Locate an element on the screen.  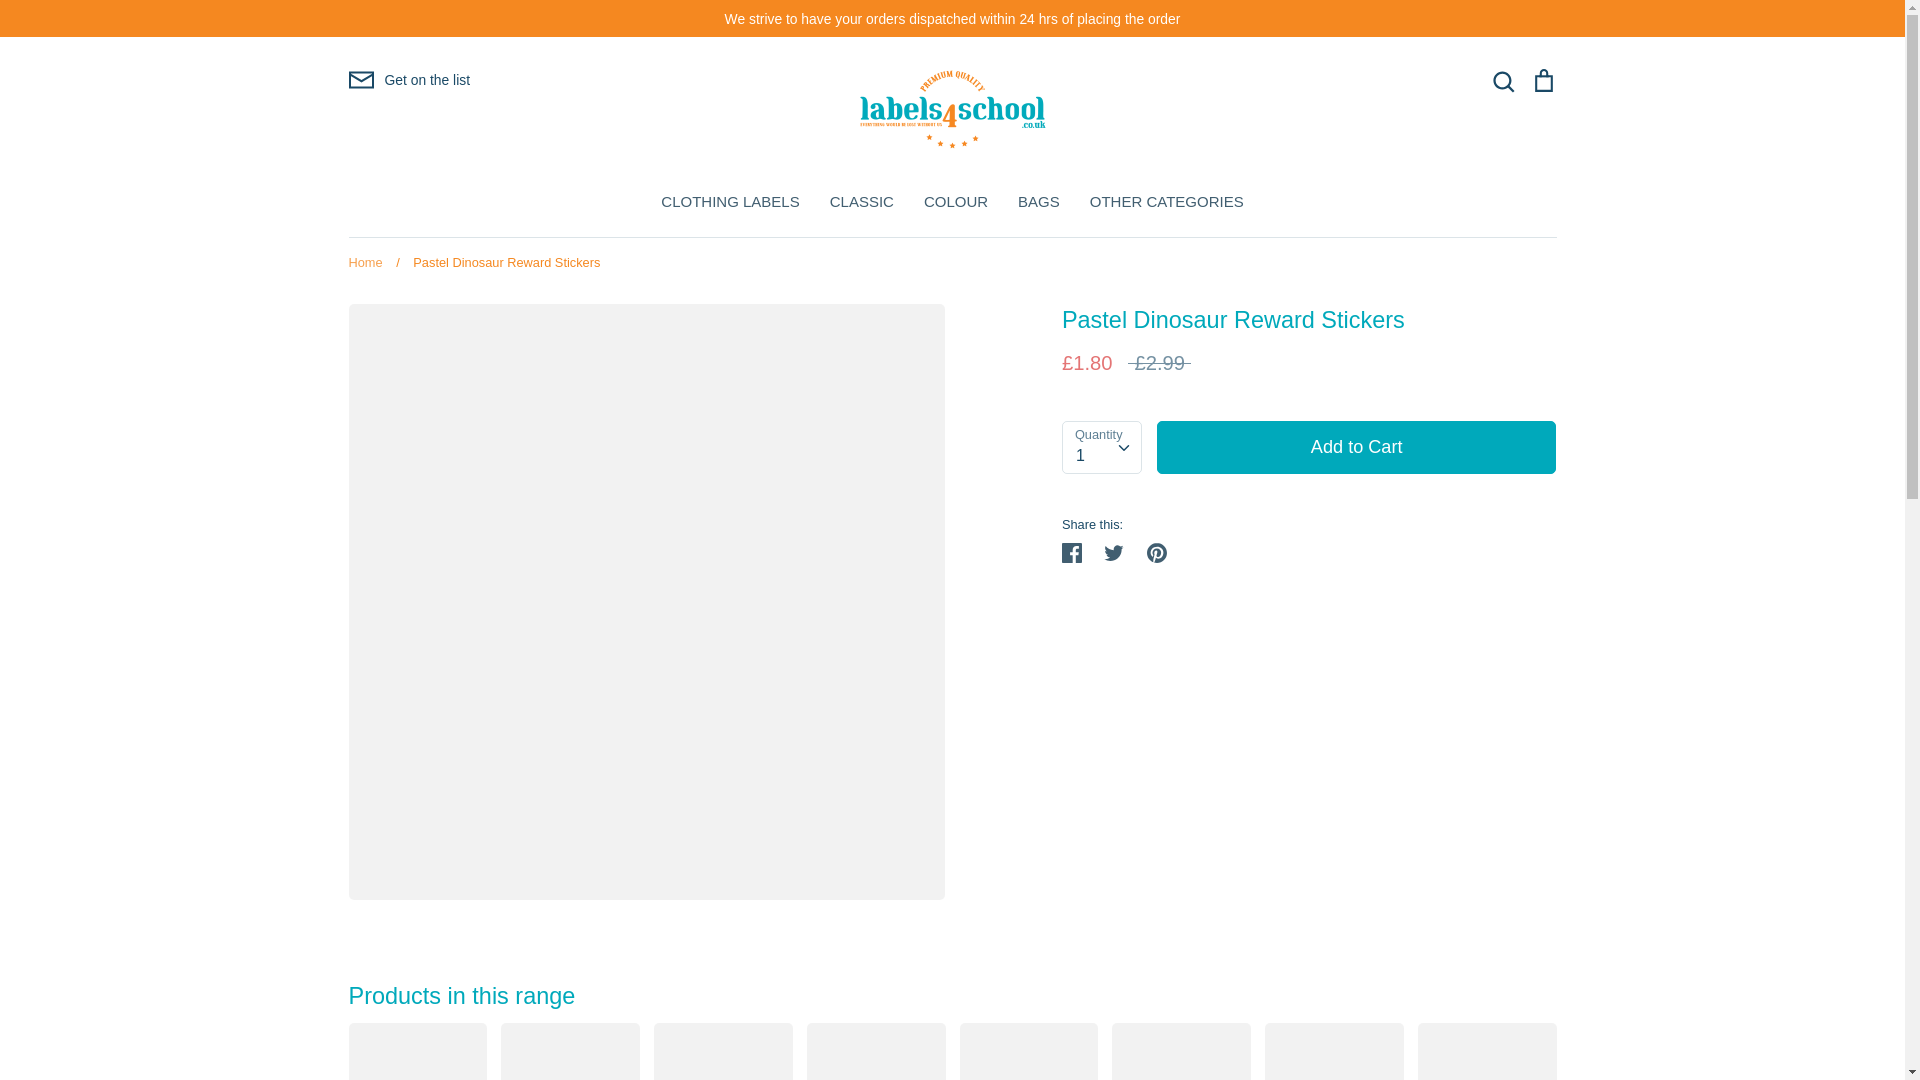
Get on the list is located at coordinates (408, 79).